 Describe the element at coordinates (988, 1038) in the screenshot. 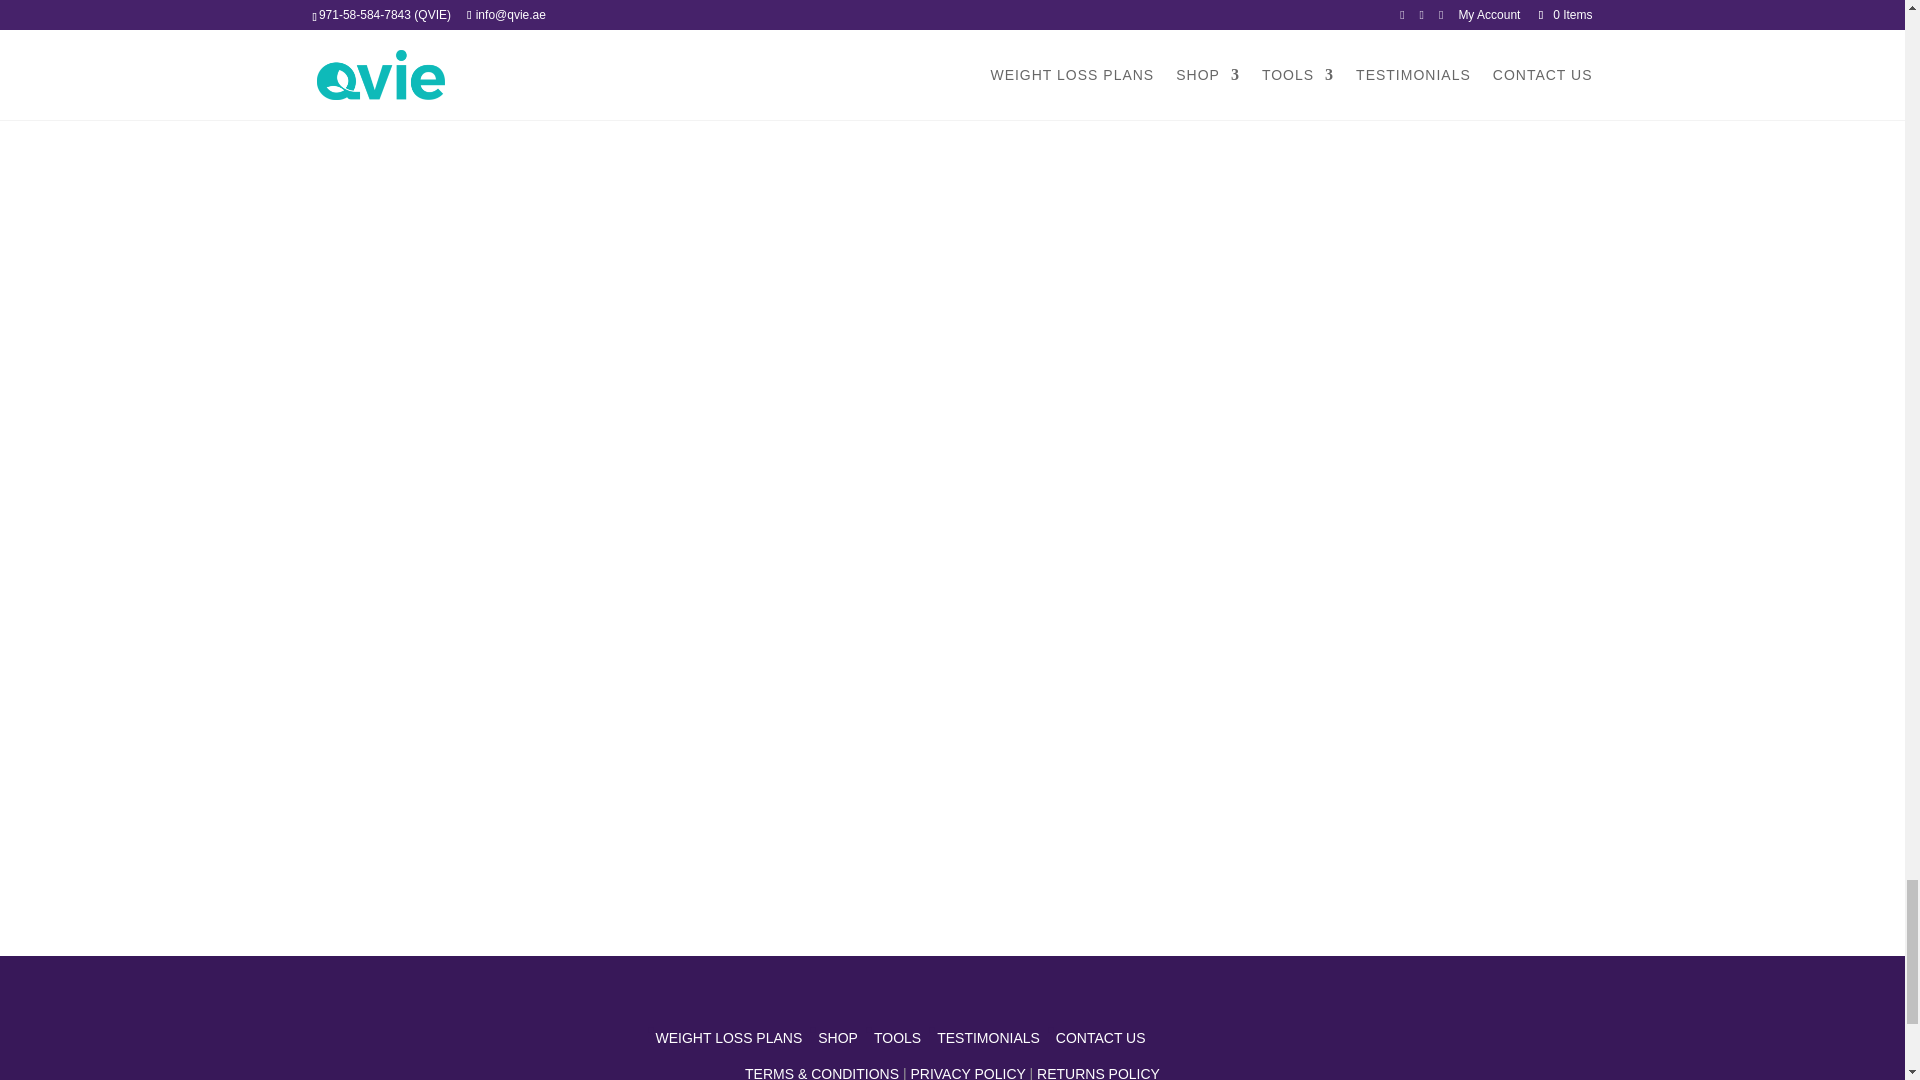

I see `TESTIMONIALS` at that location.